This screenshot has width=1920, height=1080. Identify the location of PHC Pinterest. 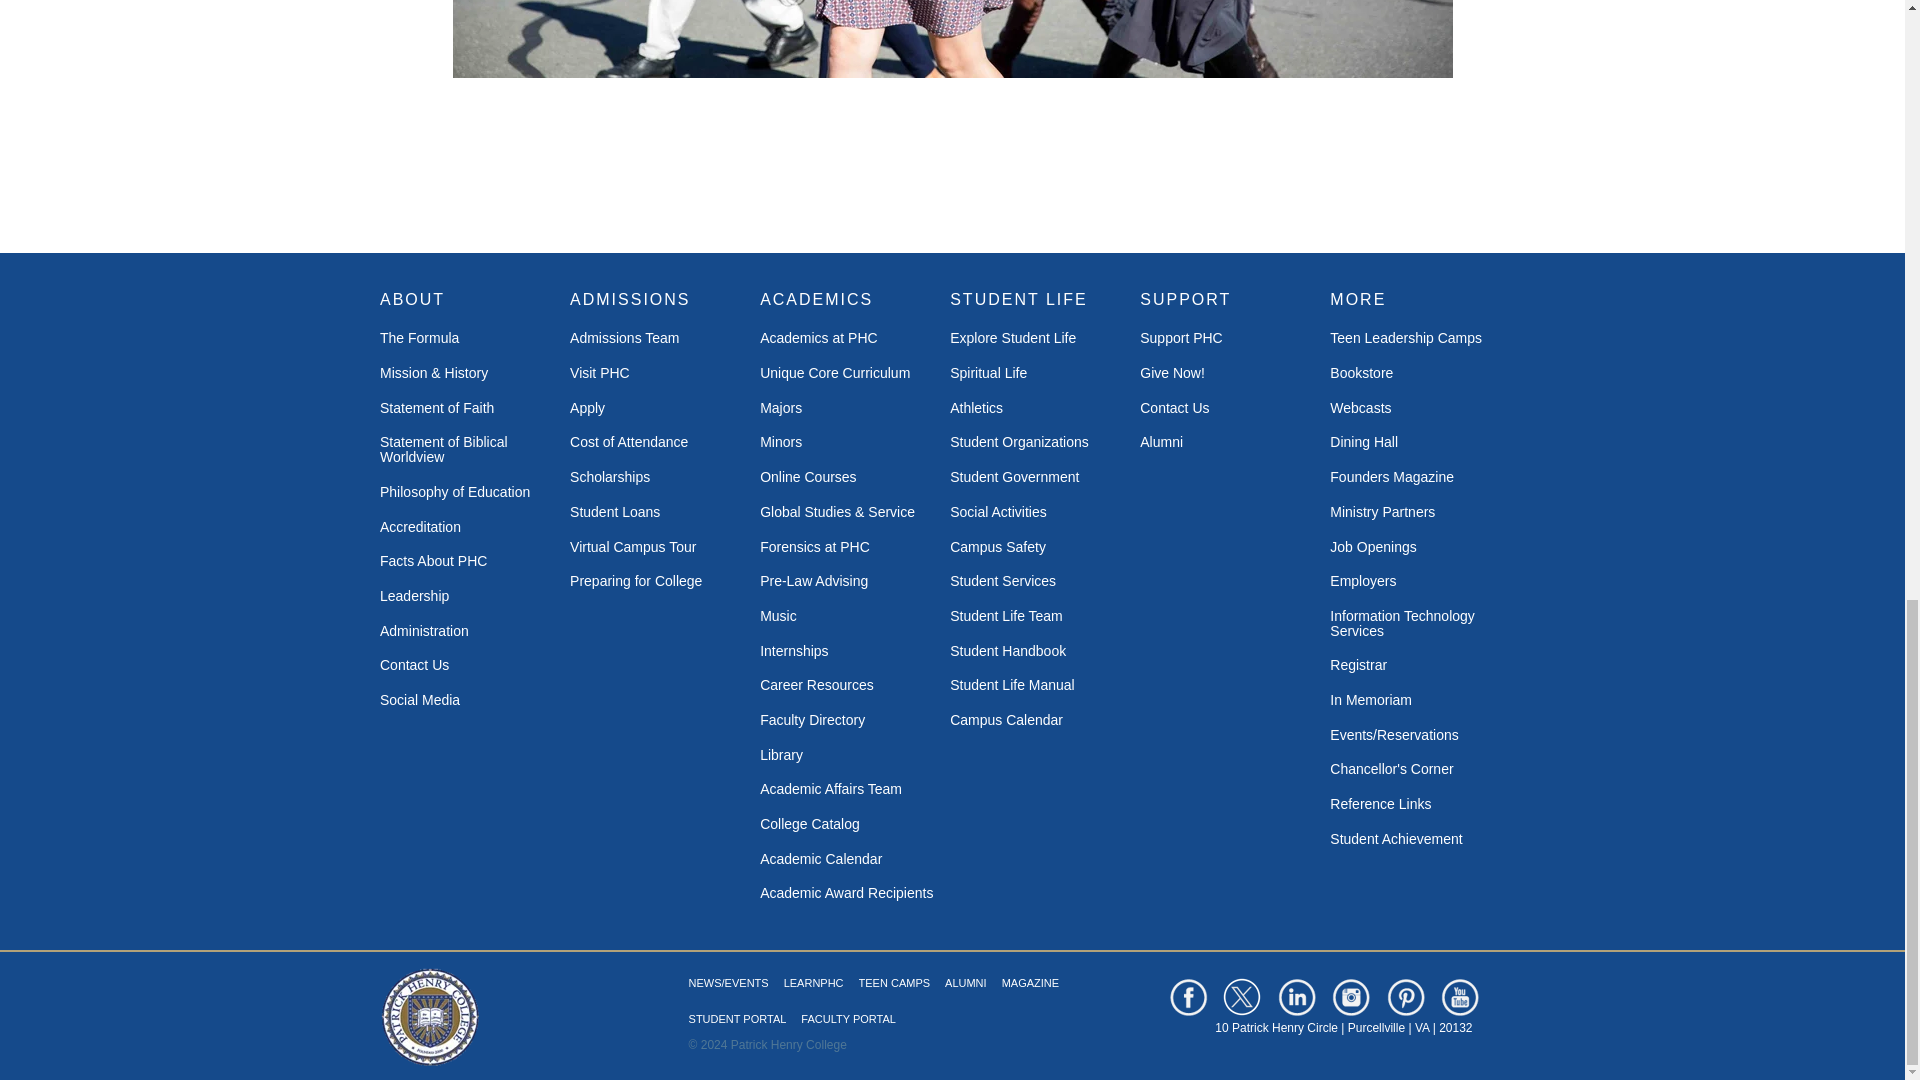
(1406, 997).